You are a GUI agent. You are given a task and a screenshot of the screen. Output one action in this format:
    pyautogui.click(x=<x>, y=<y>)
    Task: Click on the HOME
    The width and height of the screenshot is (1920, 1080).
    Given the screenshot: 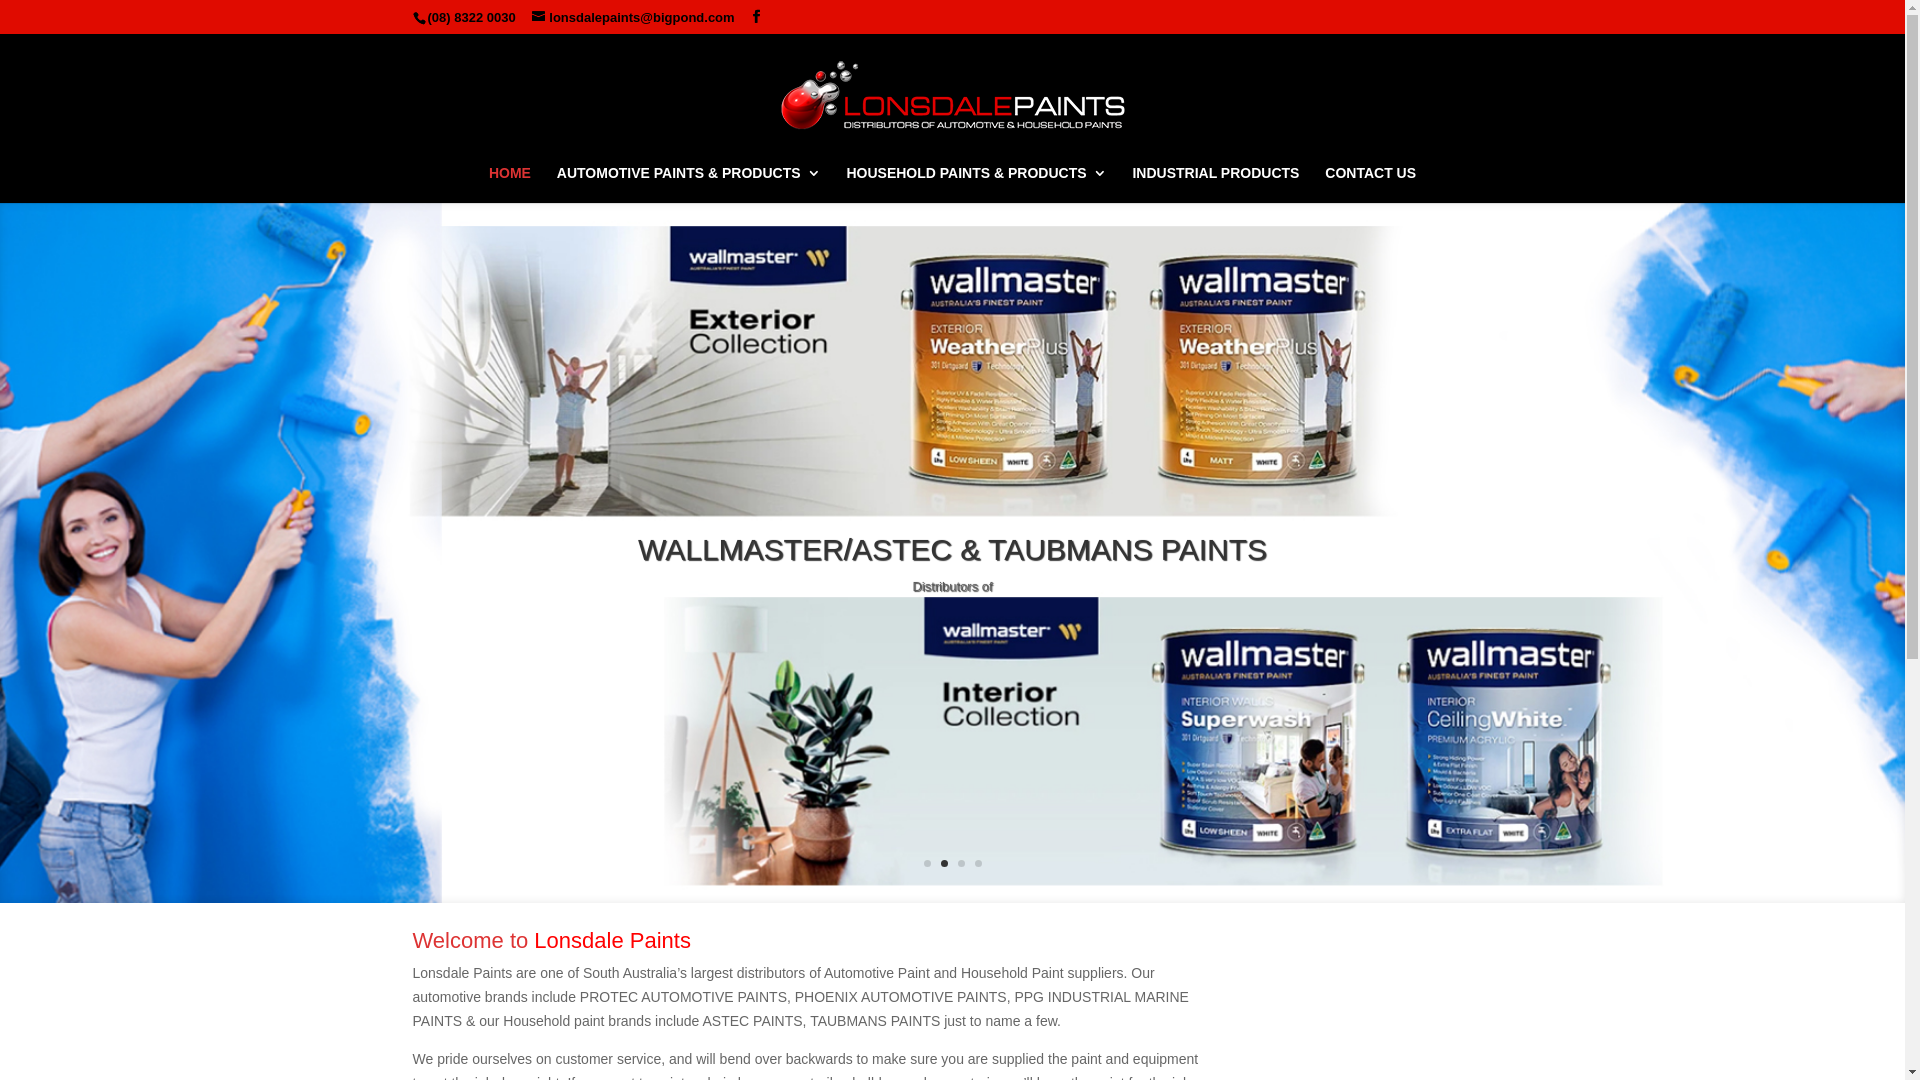 What is the action you would take?
    pyautogui.click(x=510, y=184)
    